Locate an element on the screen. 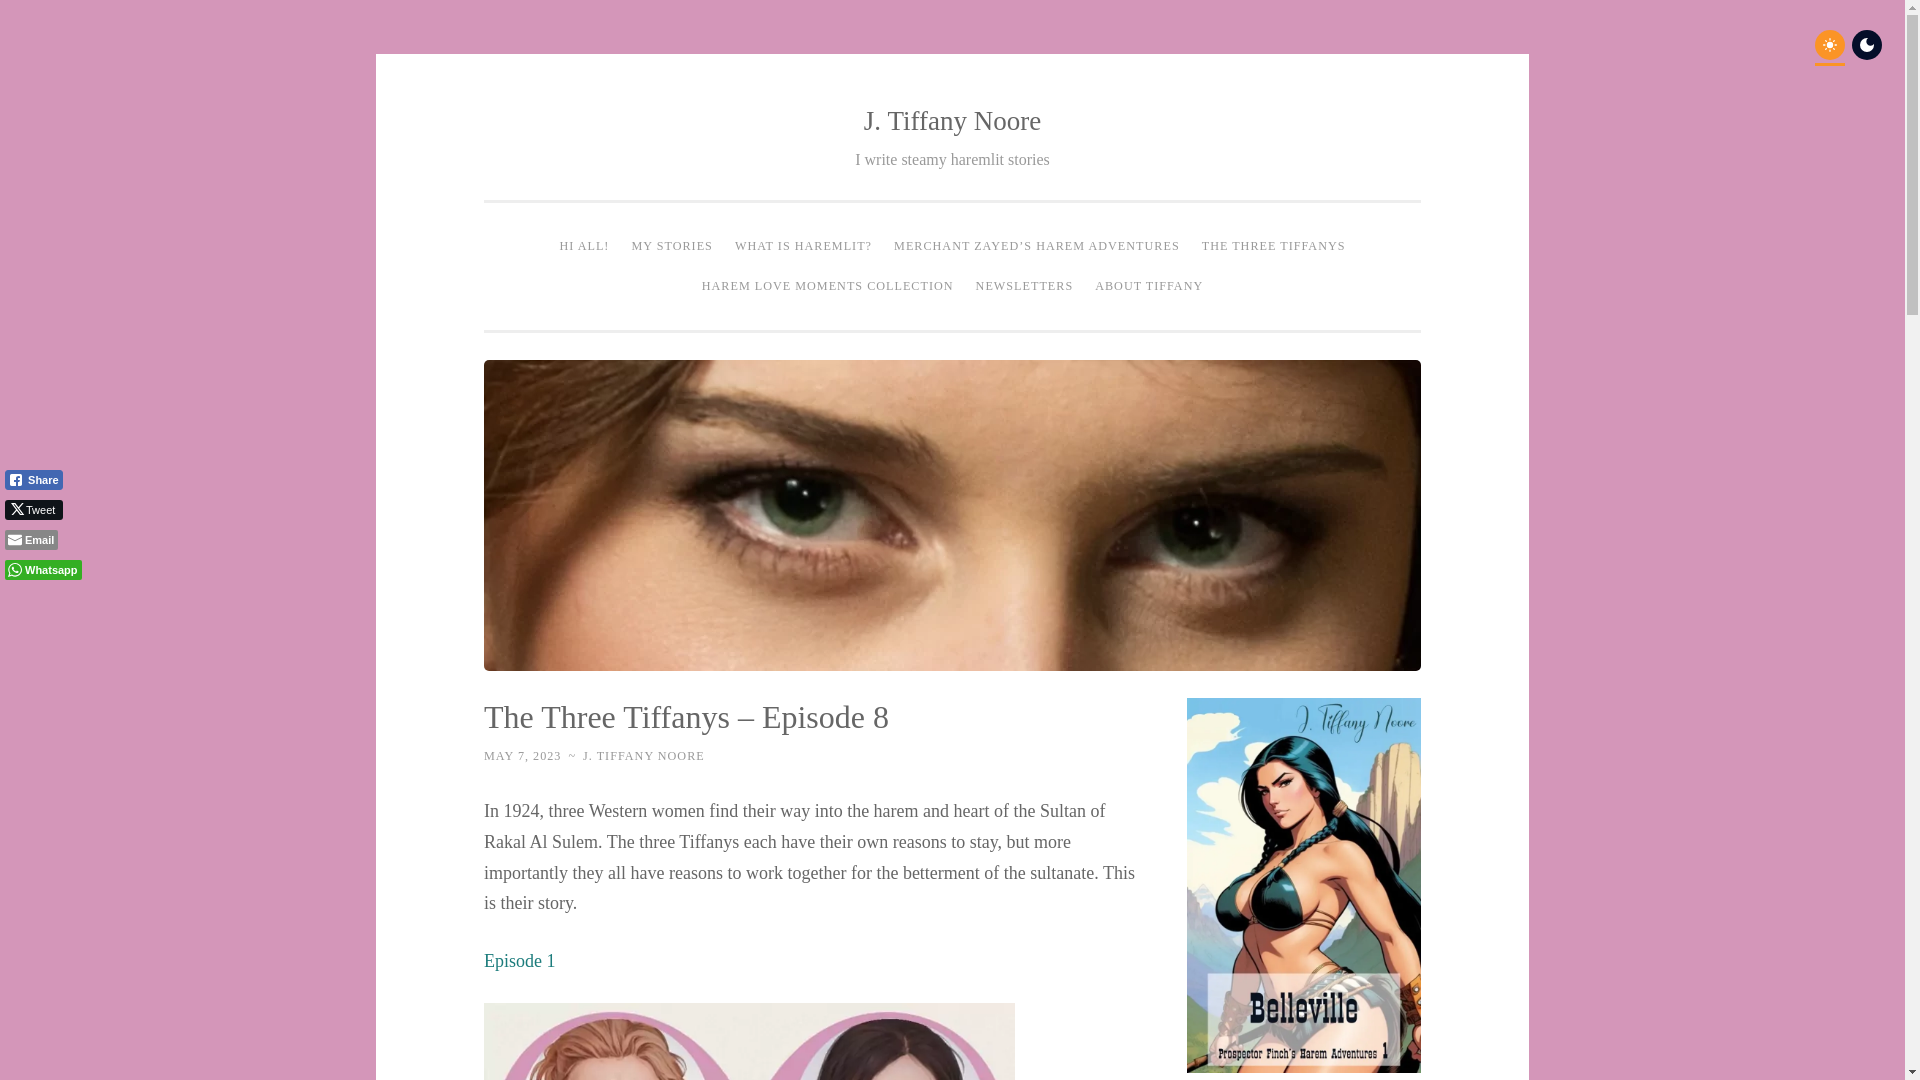  MAY 7, 2023 is located at coordinates (522, 756).